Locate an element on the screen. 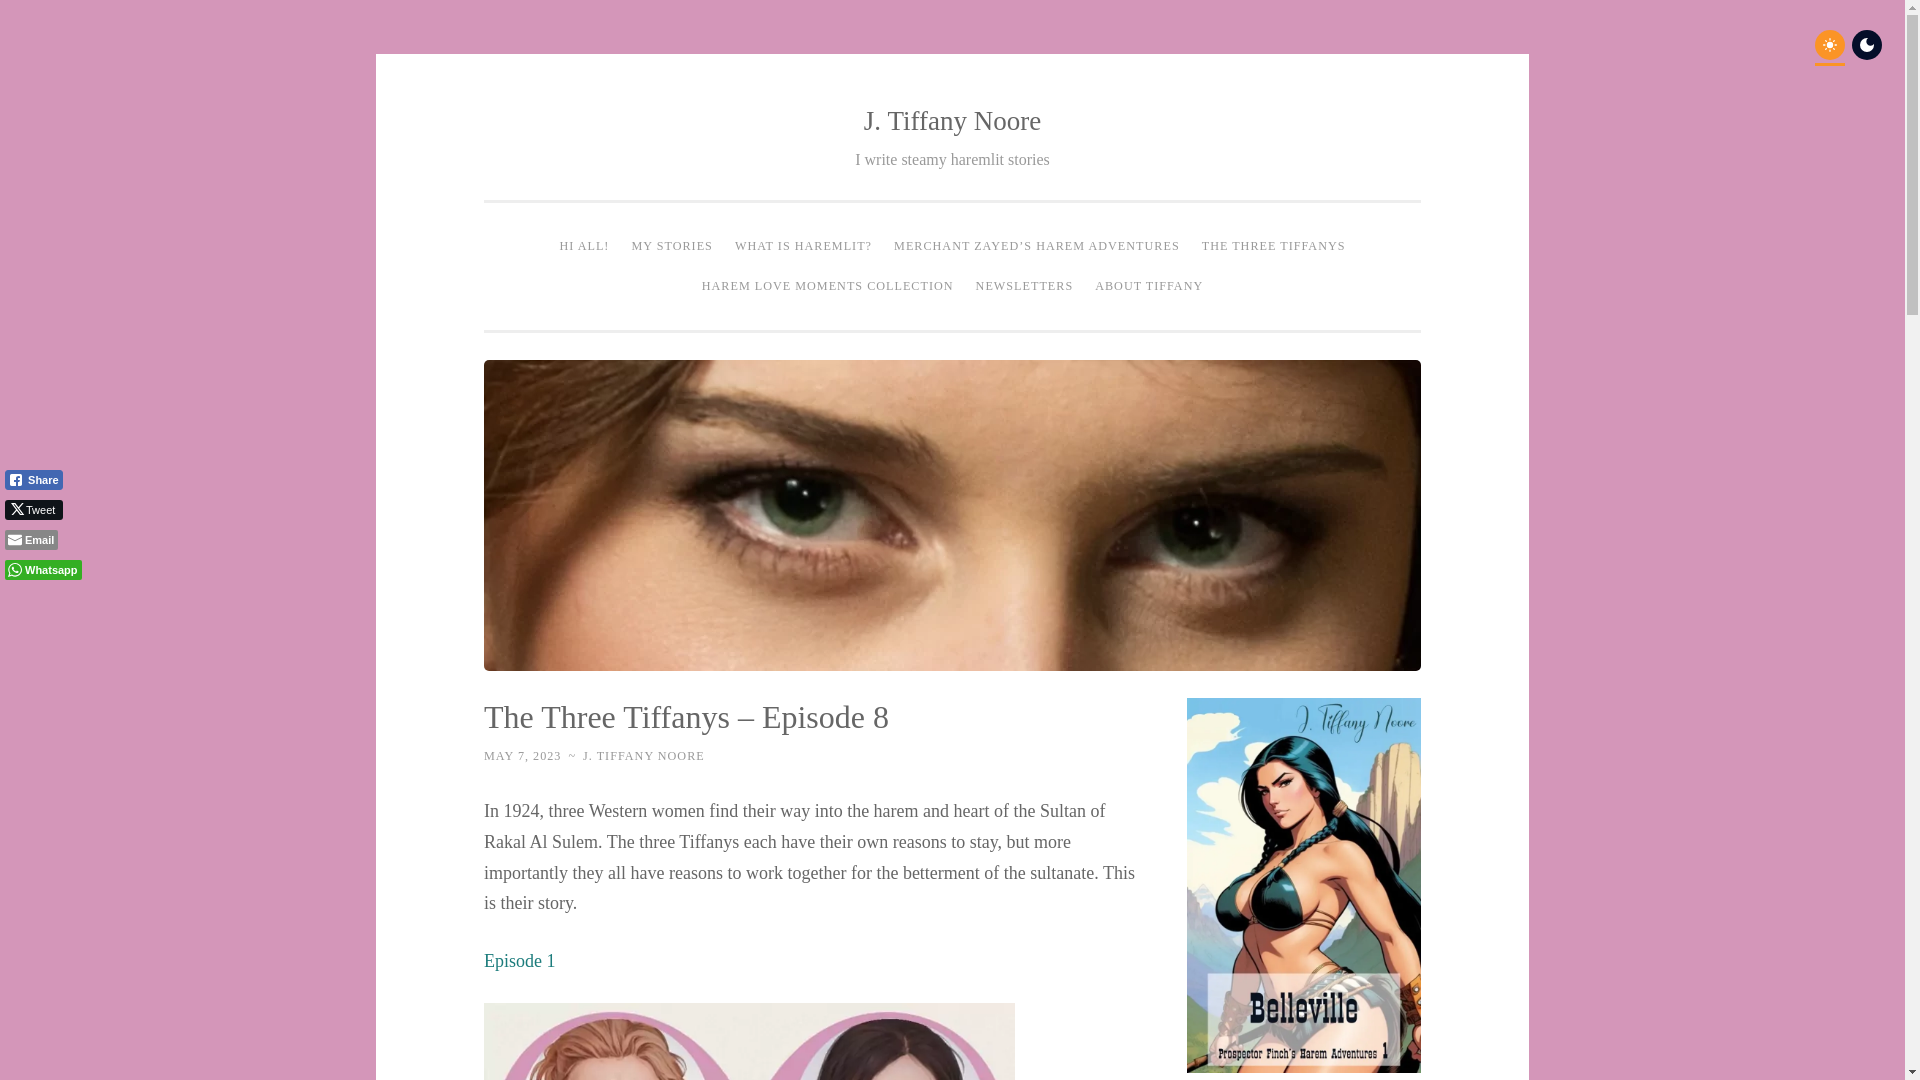  MAY 7, 2023 is located at coordinates (522, 756).